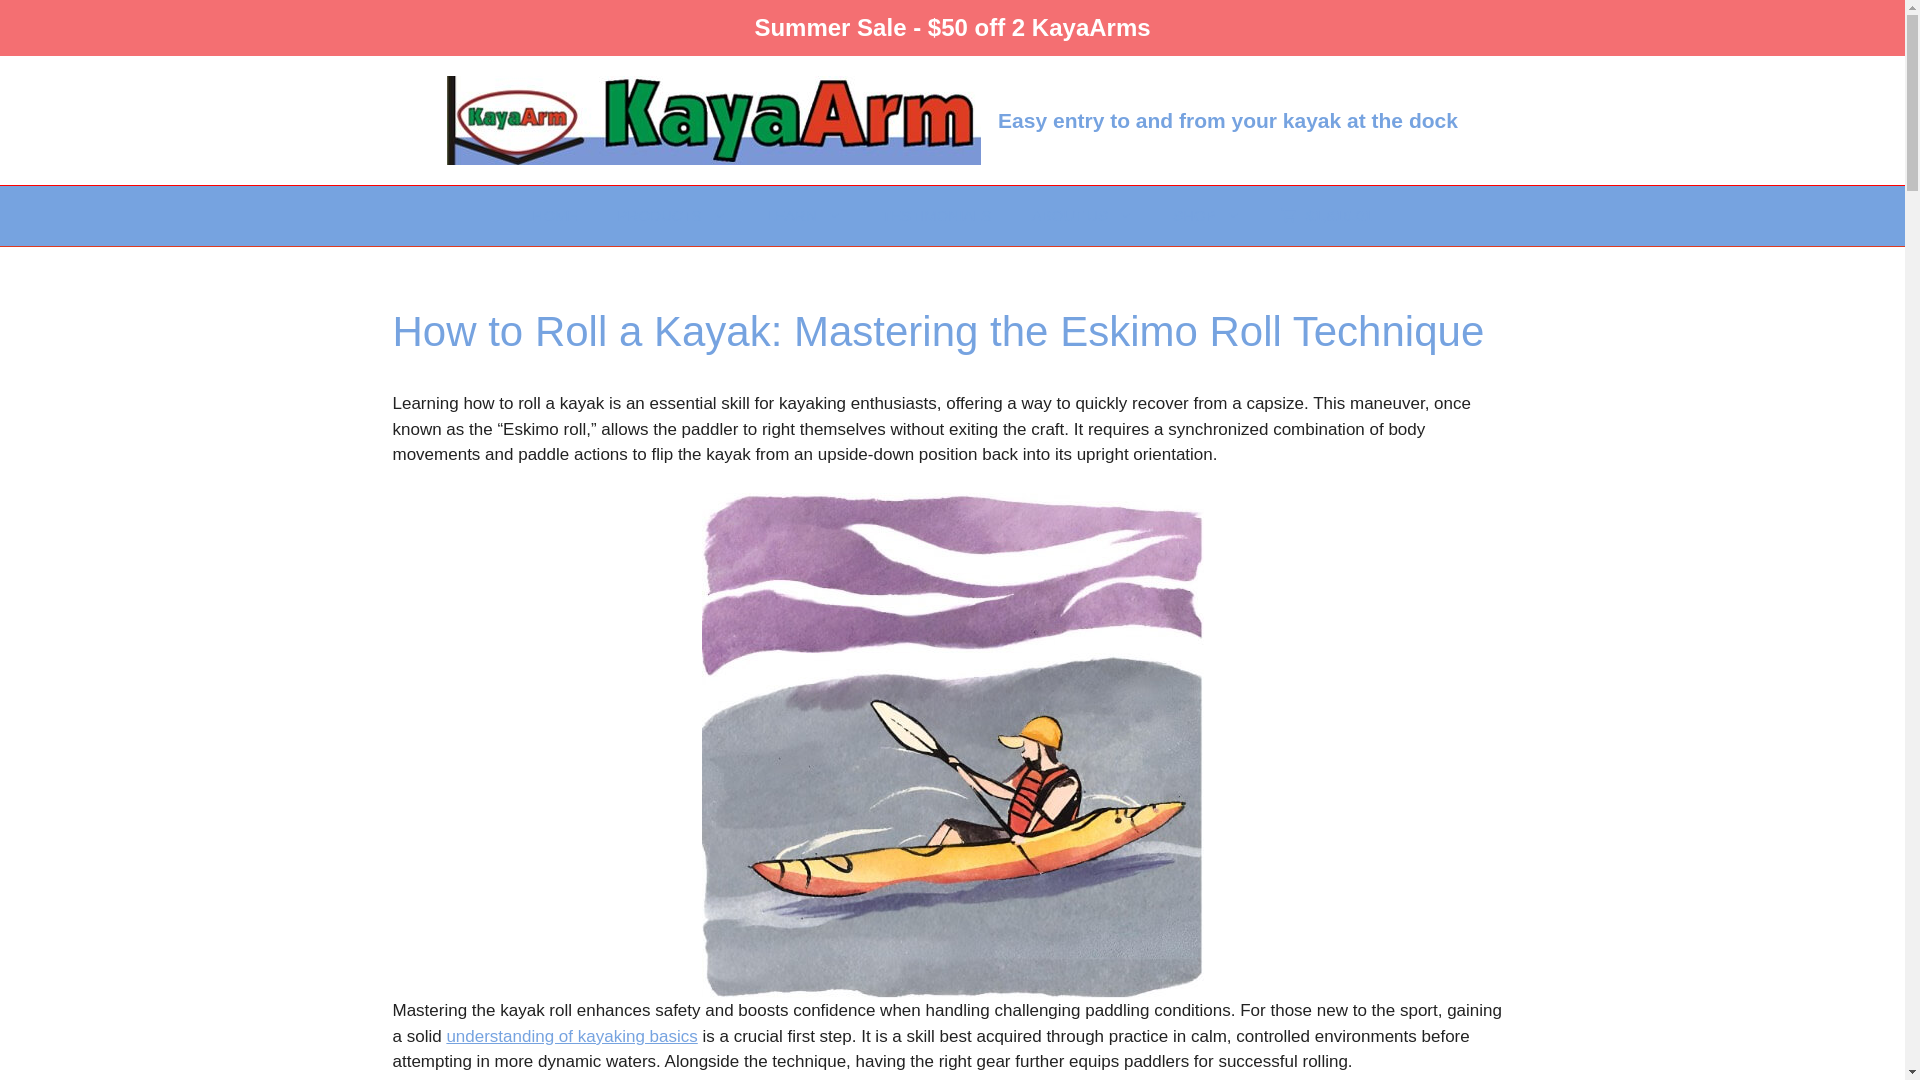 Image resolution: width=1920 pixels, height=1080 pixels. I want to click on PRODUCTS, so click(672, 216).